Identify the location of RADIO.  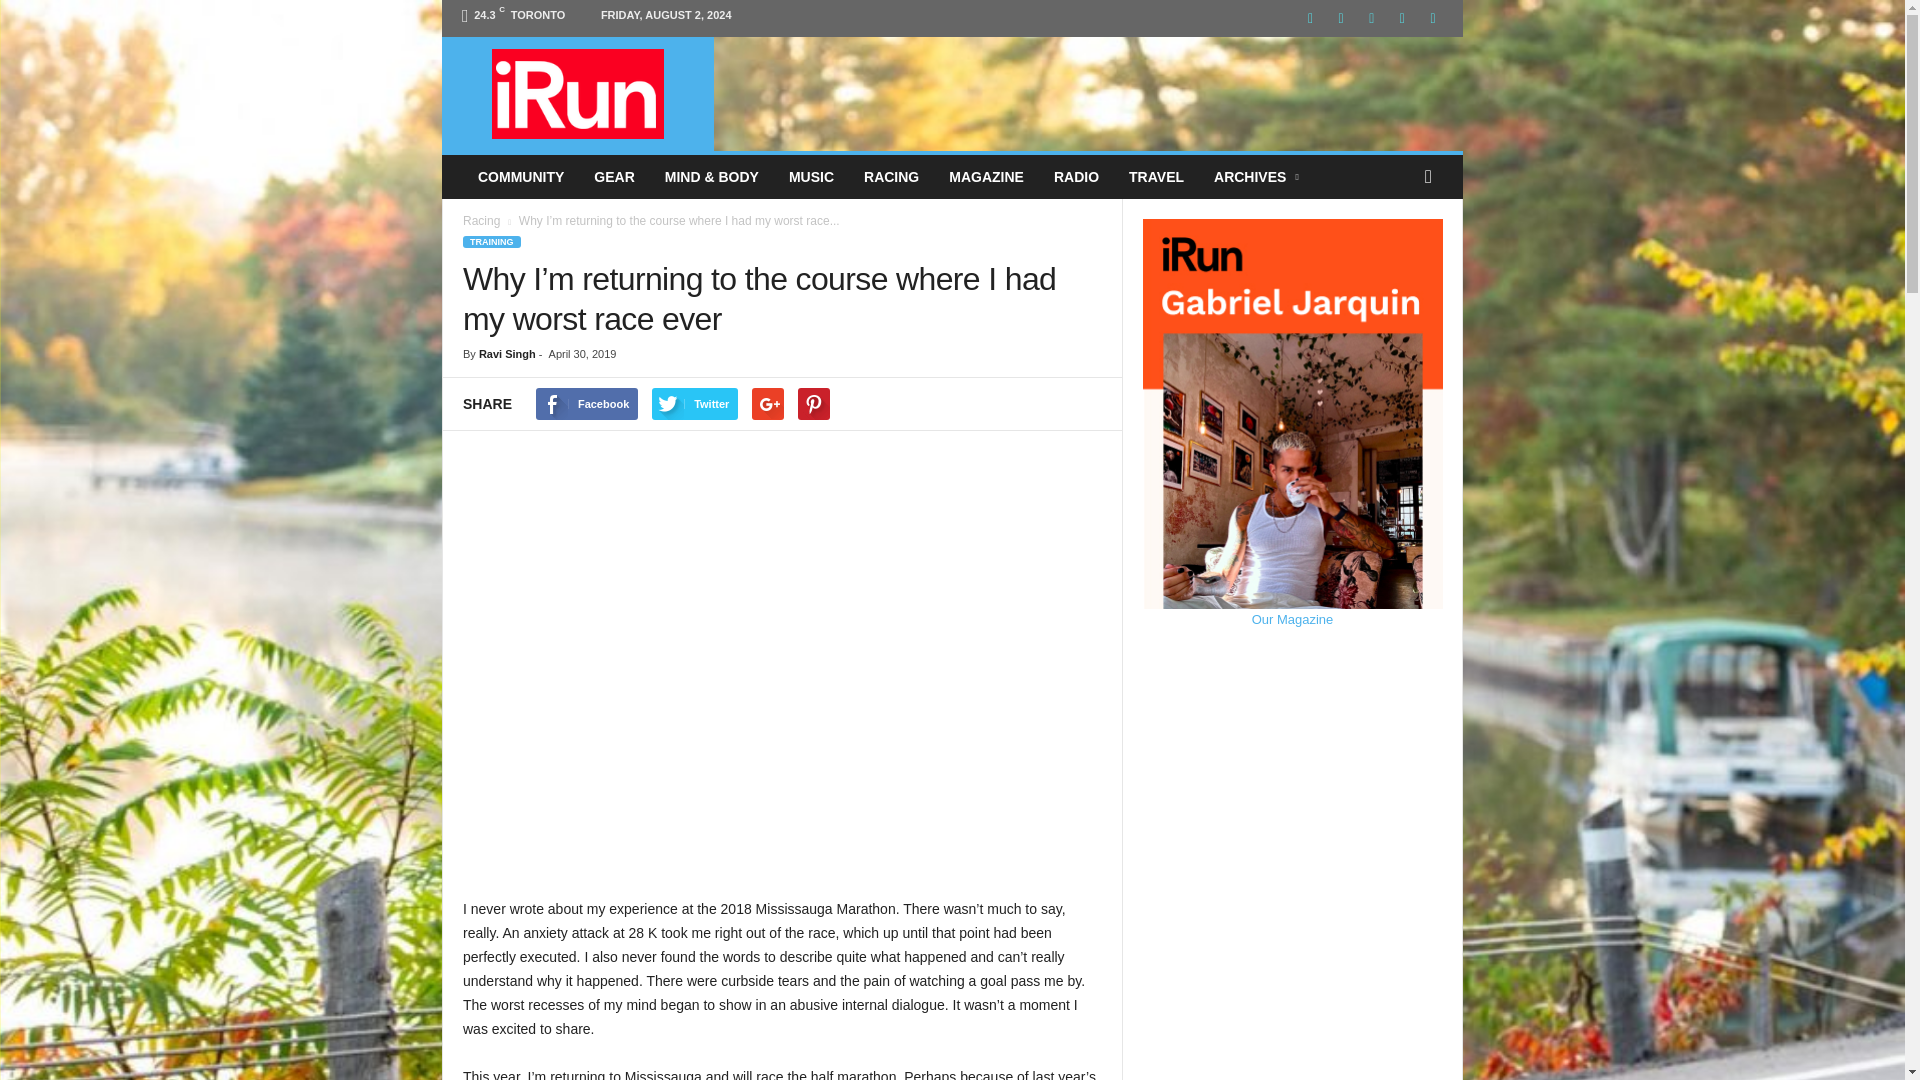
(1076, 176).